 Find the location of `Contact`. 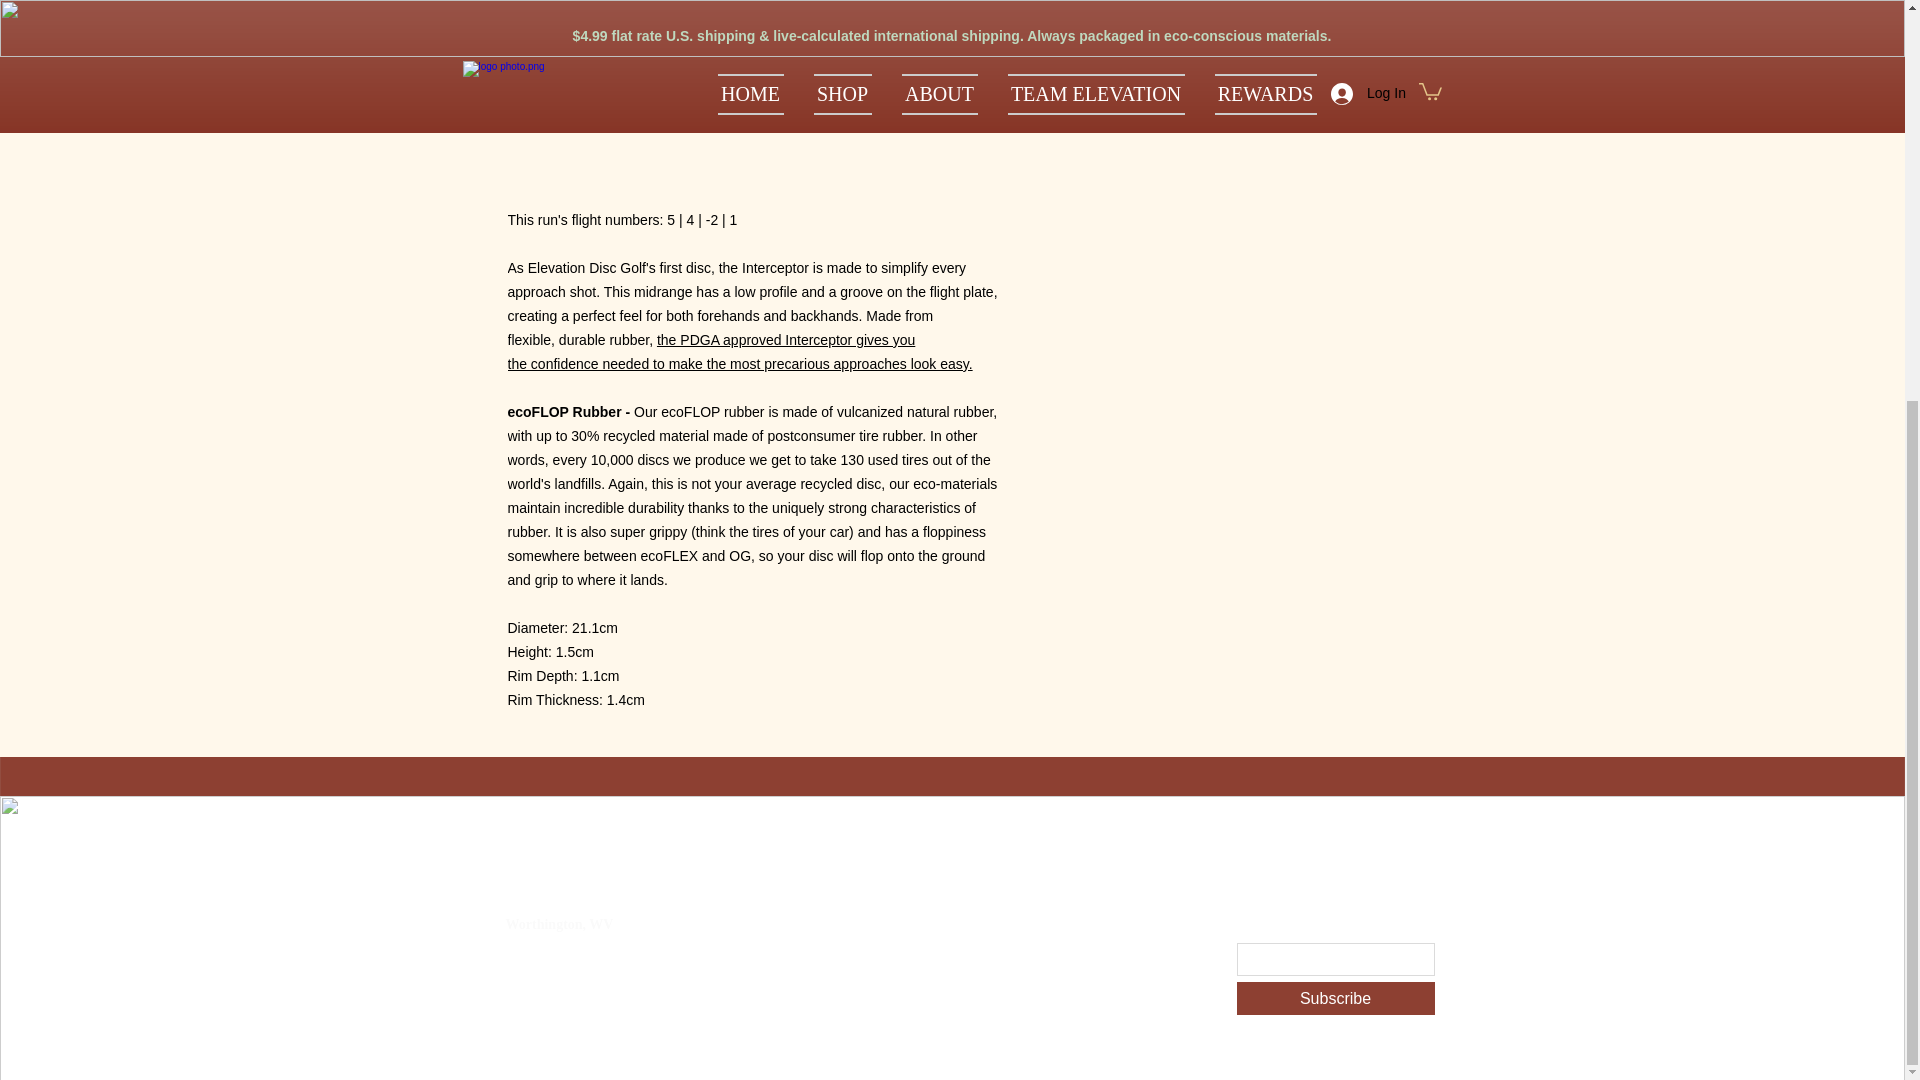

Contact is located at coordinates (952, 906).